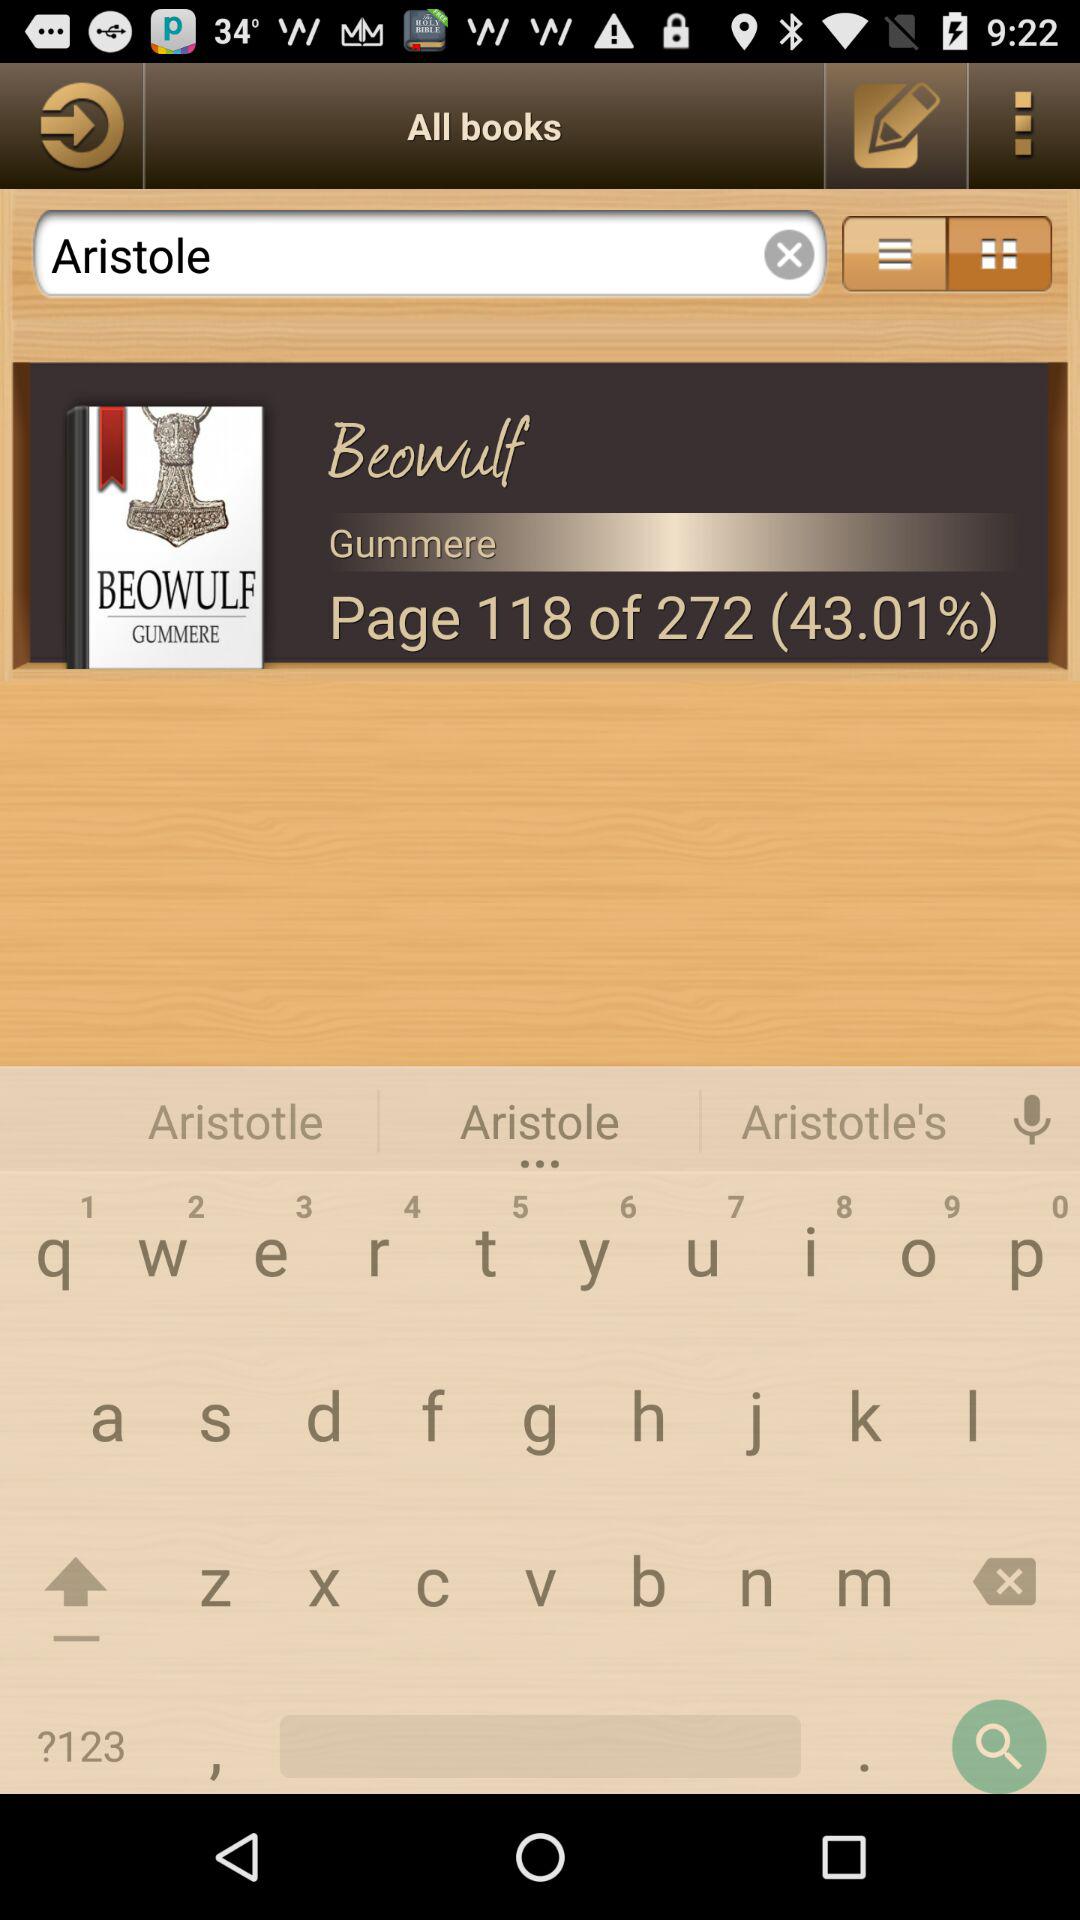  Describe the element at coordinates (894, 254) in the screenshot. I see `go to menu` at that location.